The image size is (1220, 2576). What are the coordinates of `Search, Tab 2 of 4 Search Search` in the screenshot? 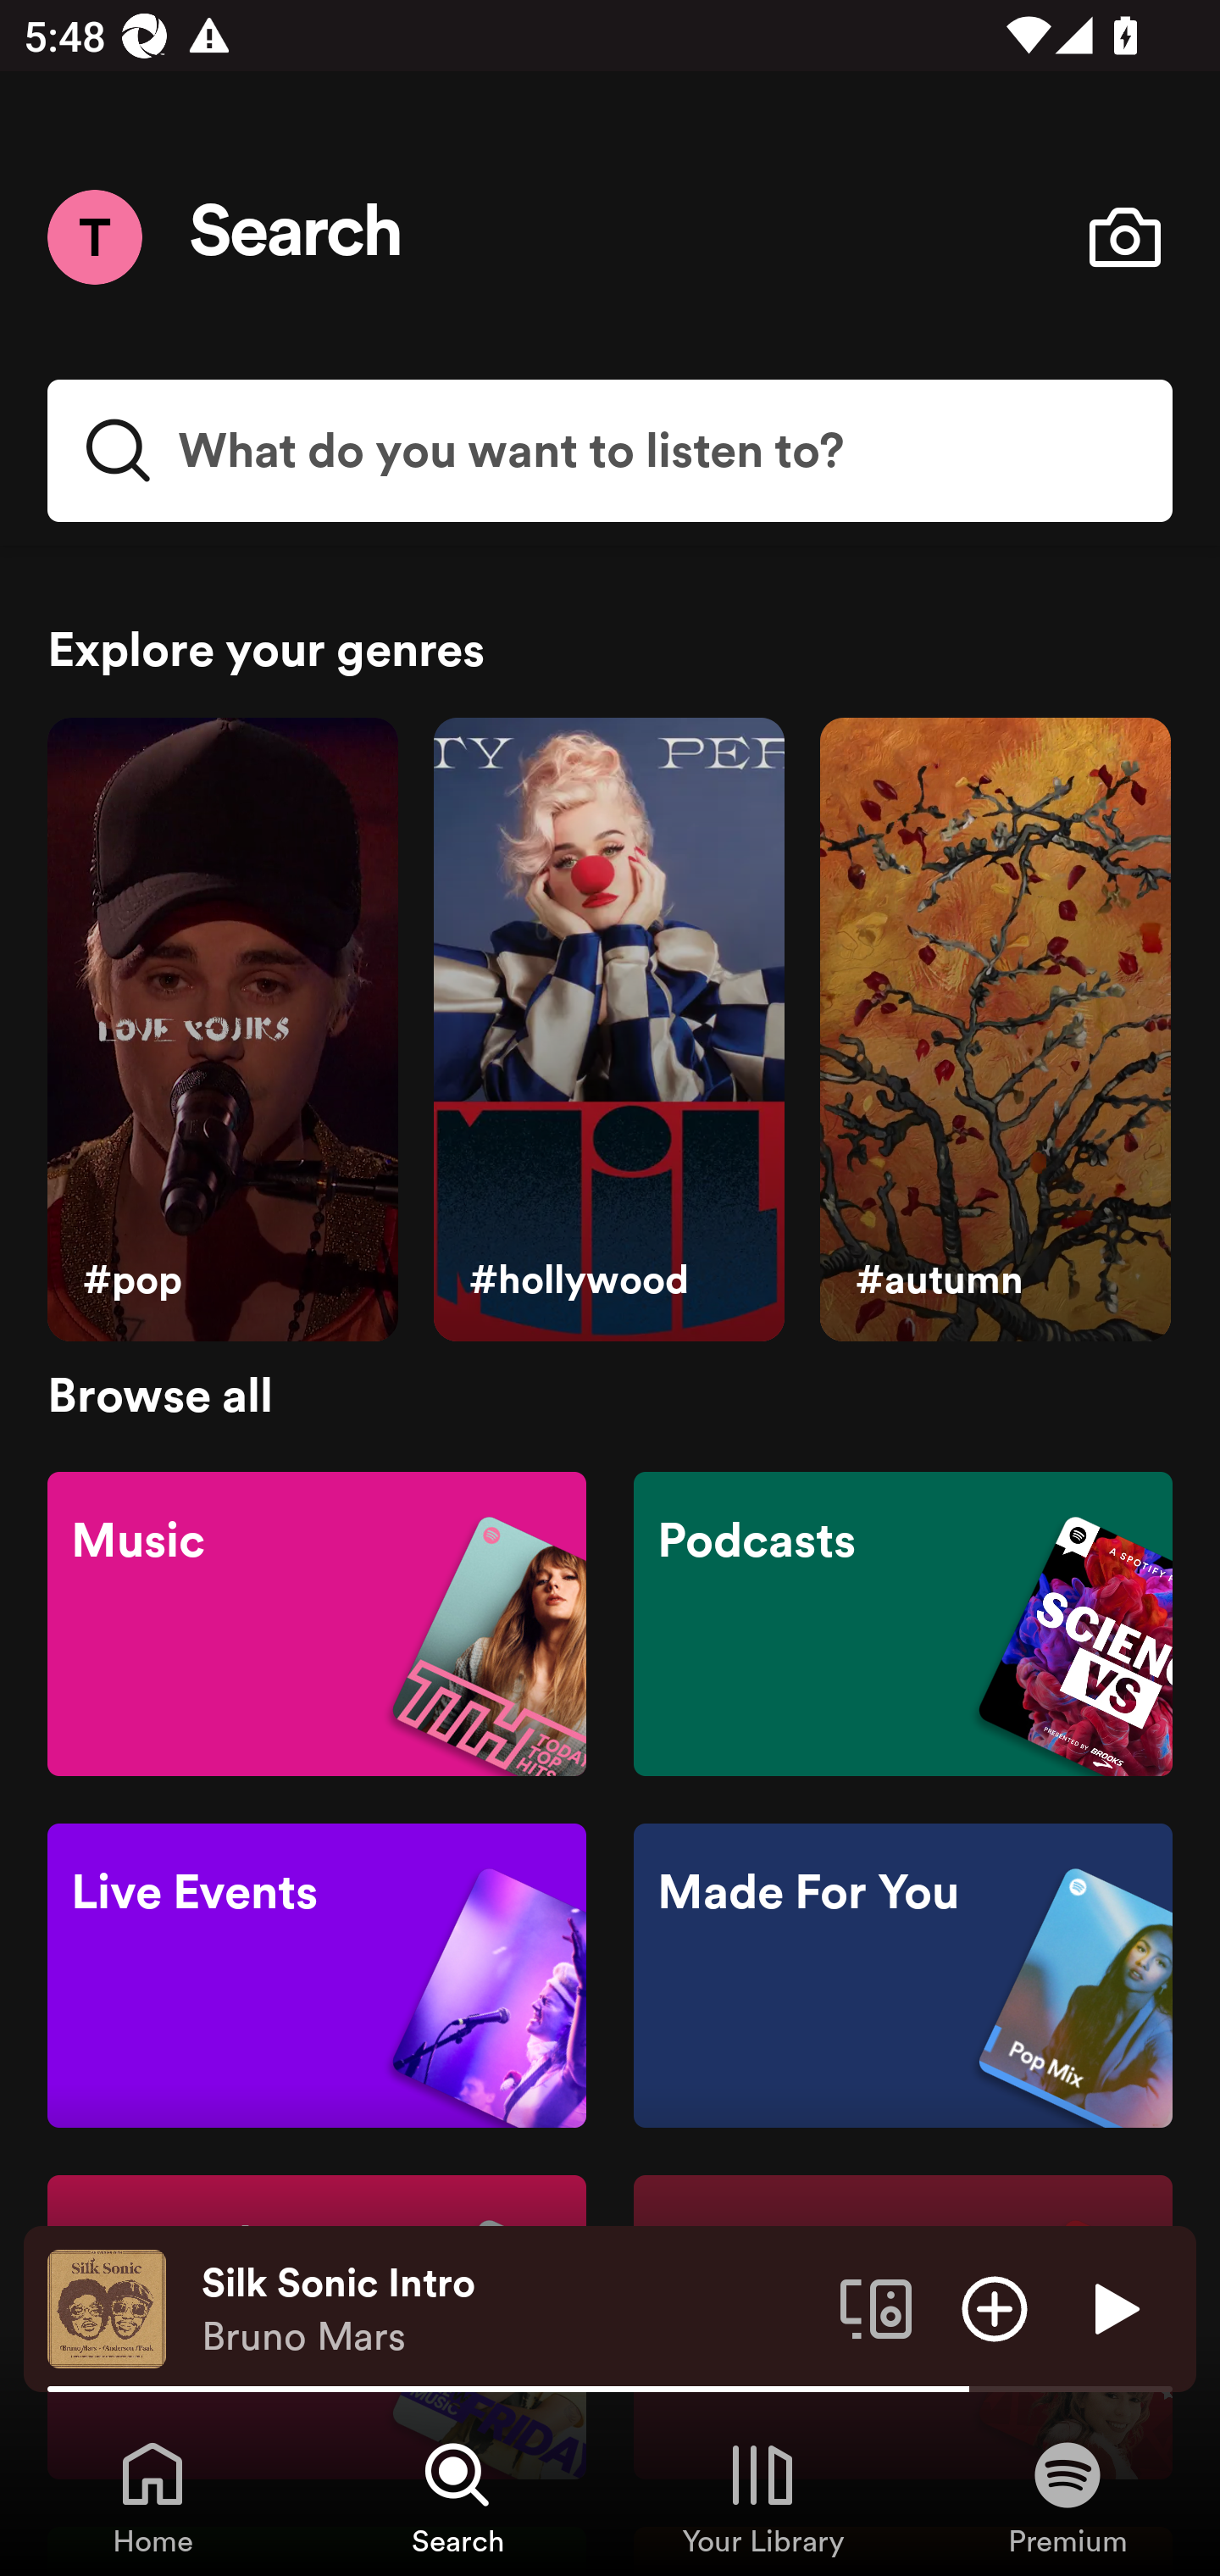 It's located at (457, 2496).